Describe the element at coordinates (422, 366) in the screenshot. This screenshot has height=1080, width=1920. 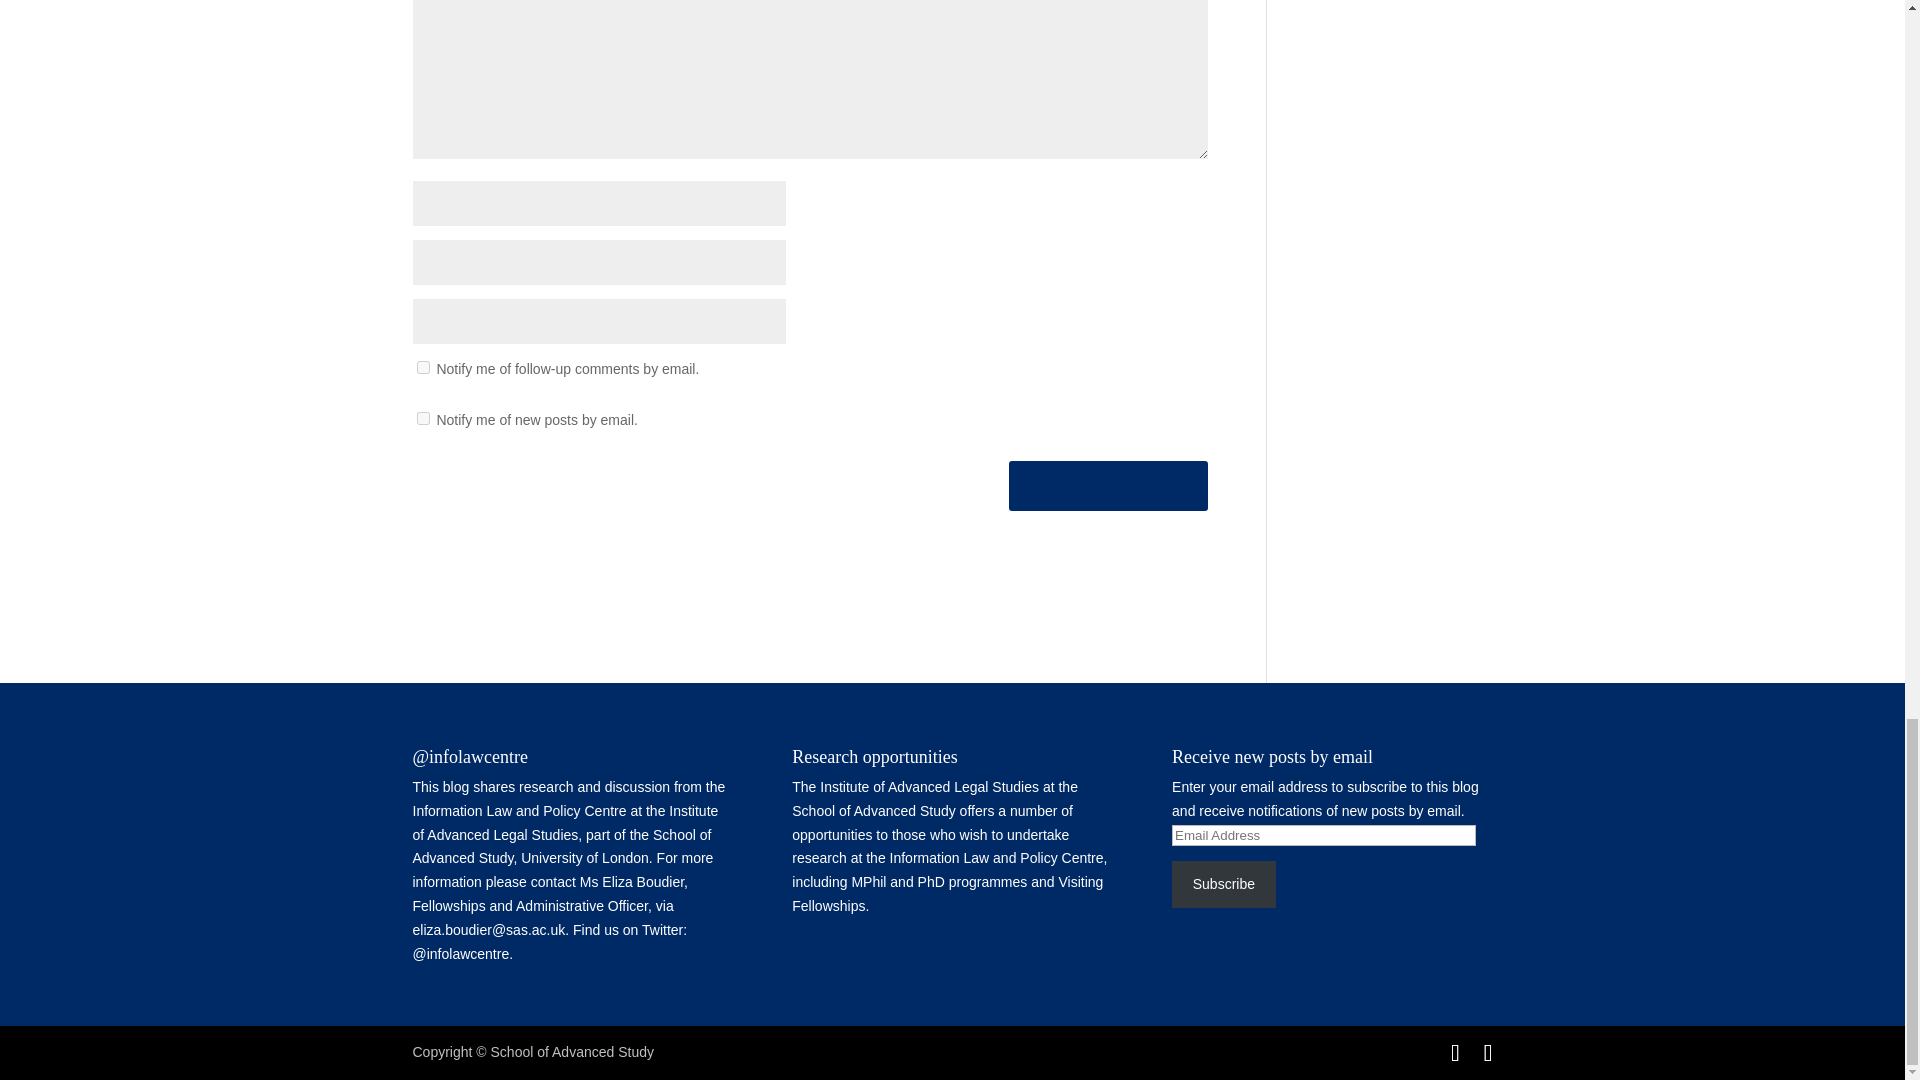
I see `subscribe` at that location.